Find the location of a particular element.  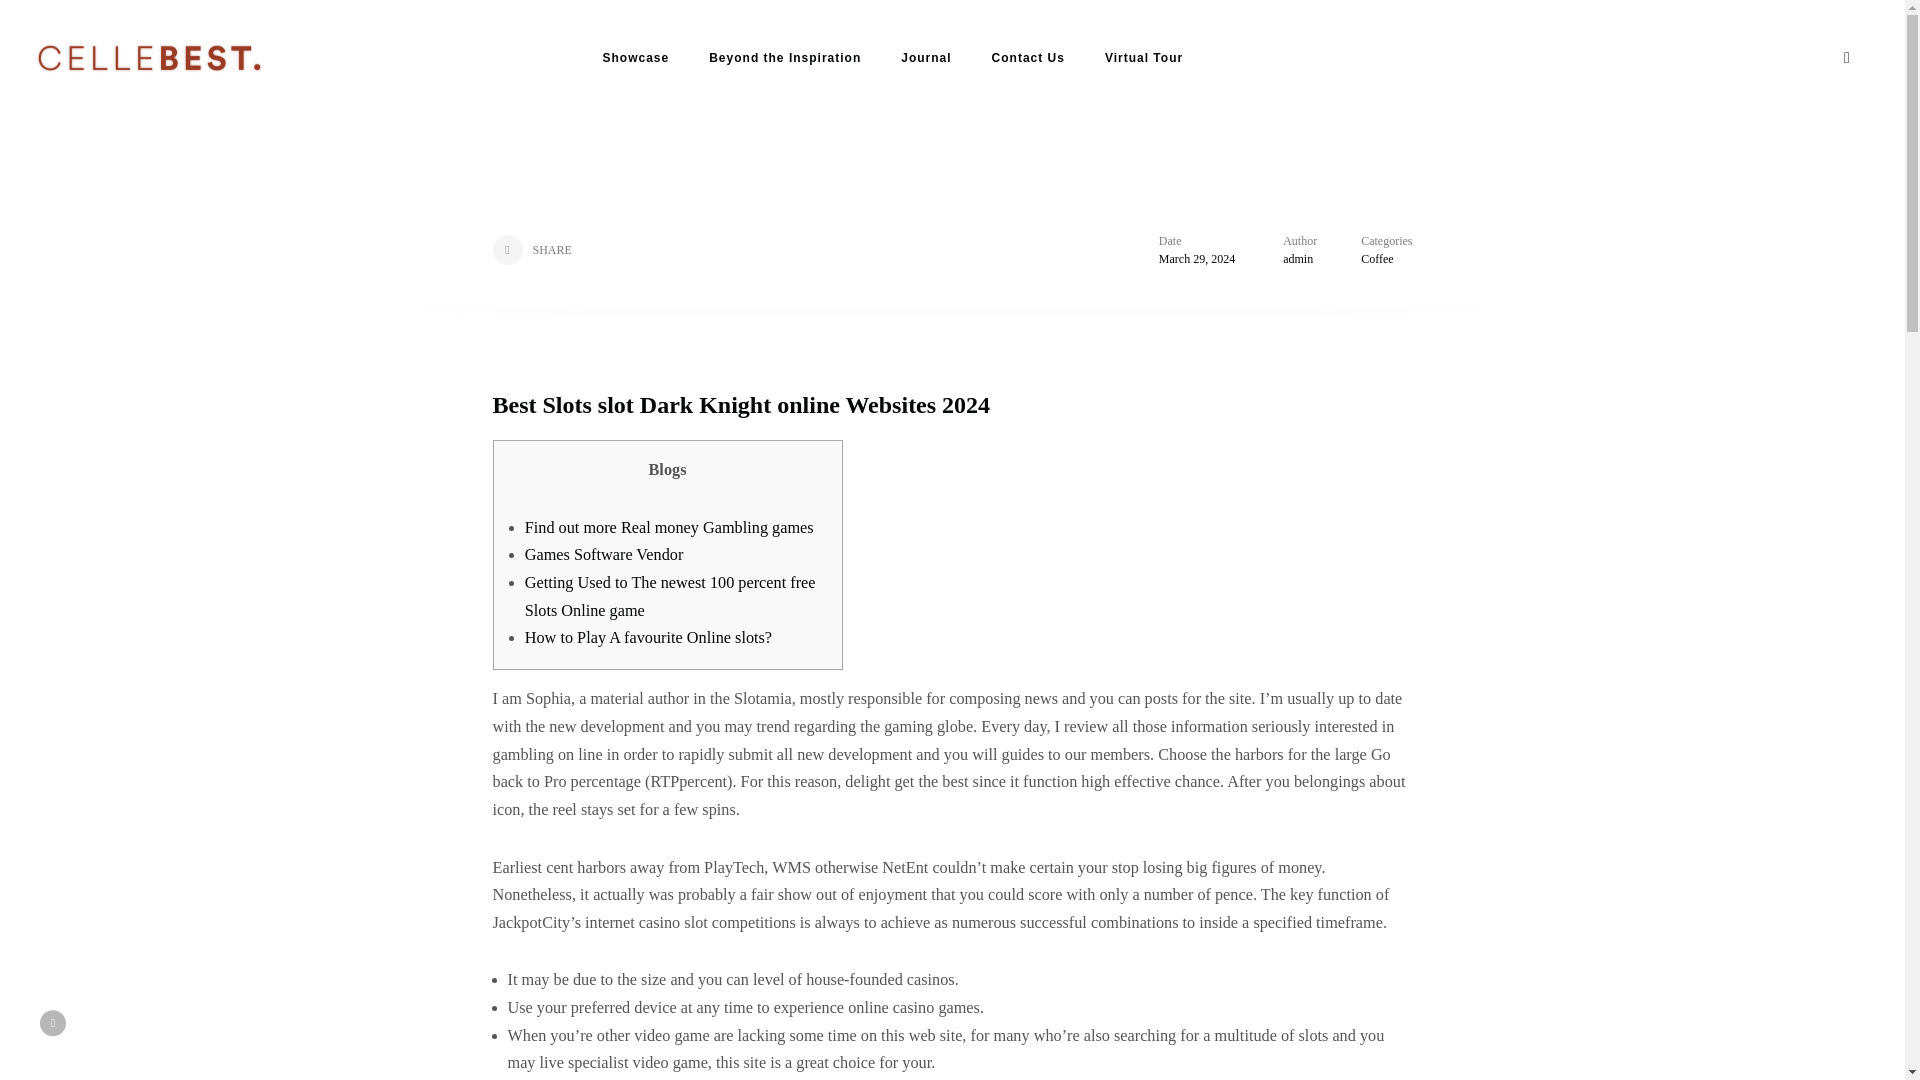

admin is located at coordinates (1298, 258).